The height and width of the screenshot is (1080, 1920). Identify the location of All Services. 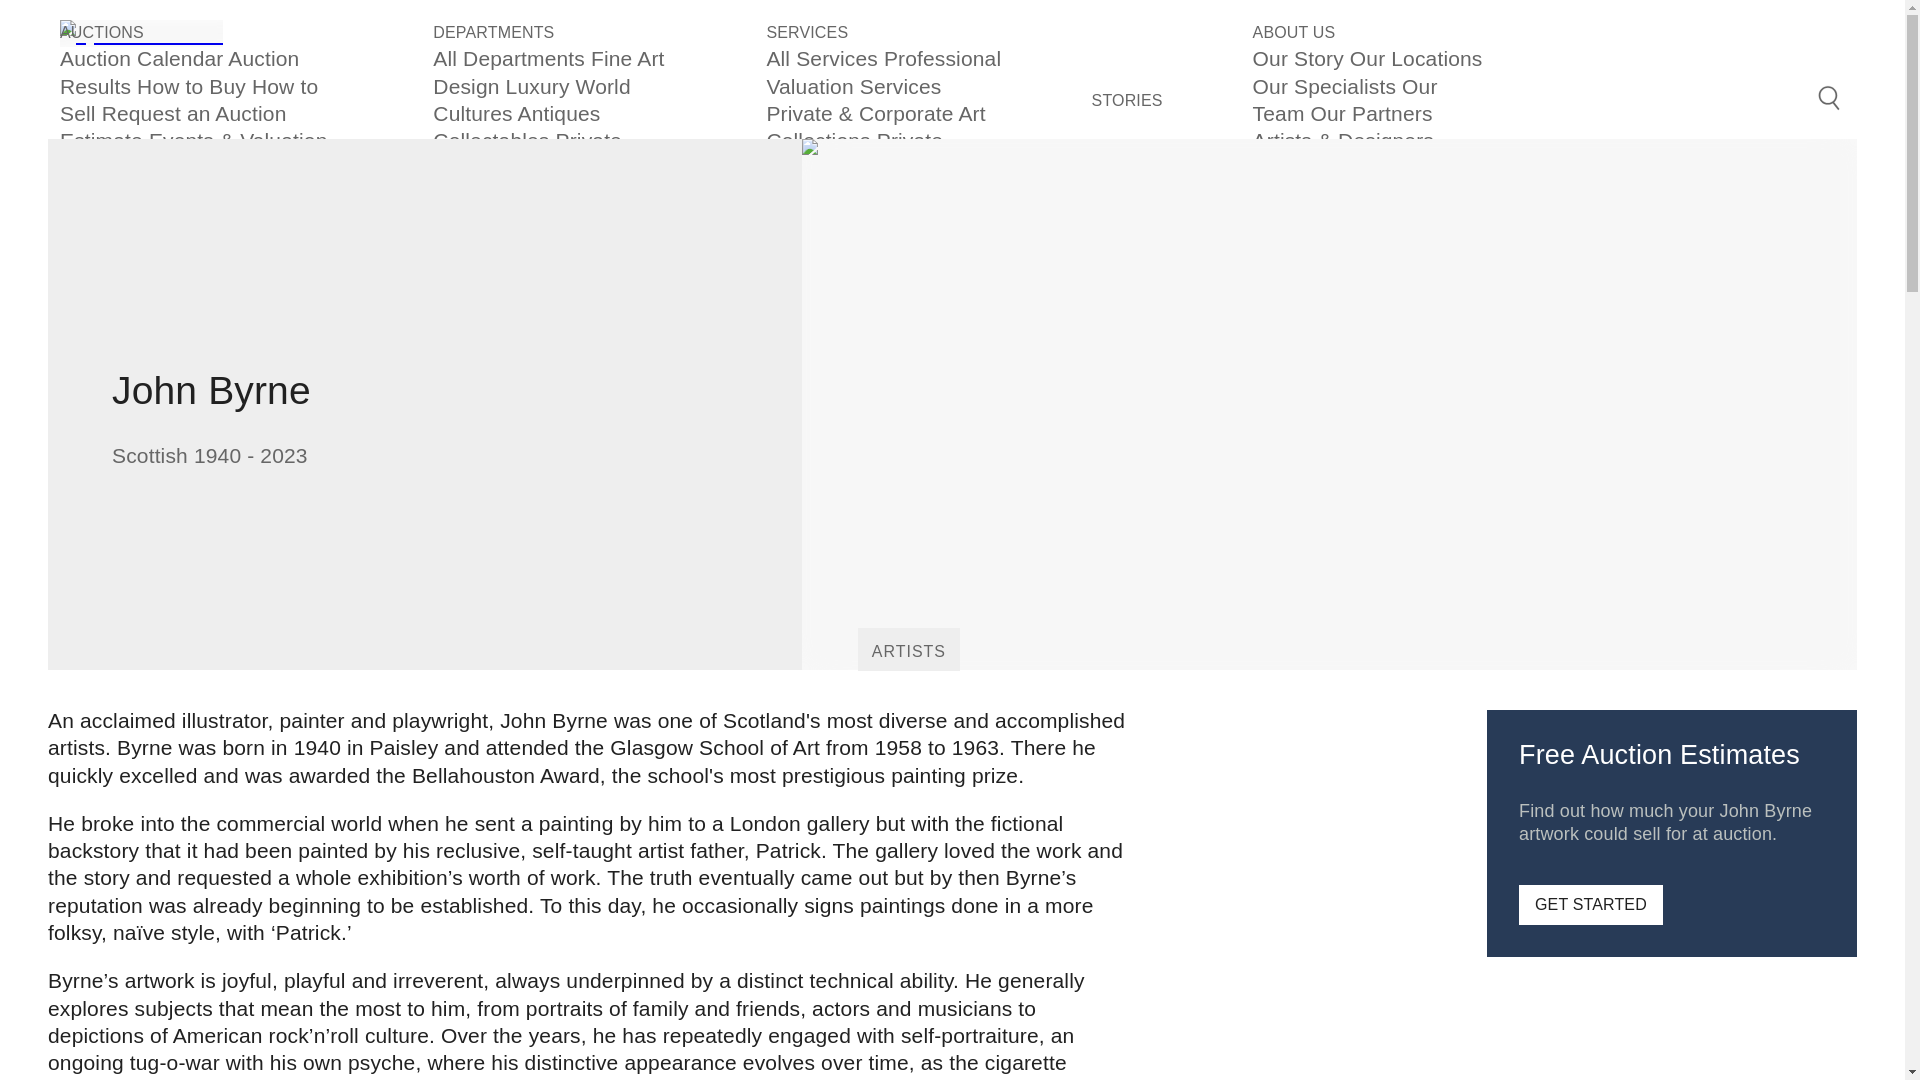
(824, 58).